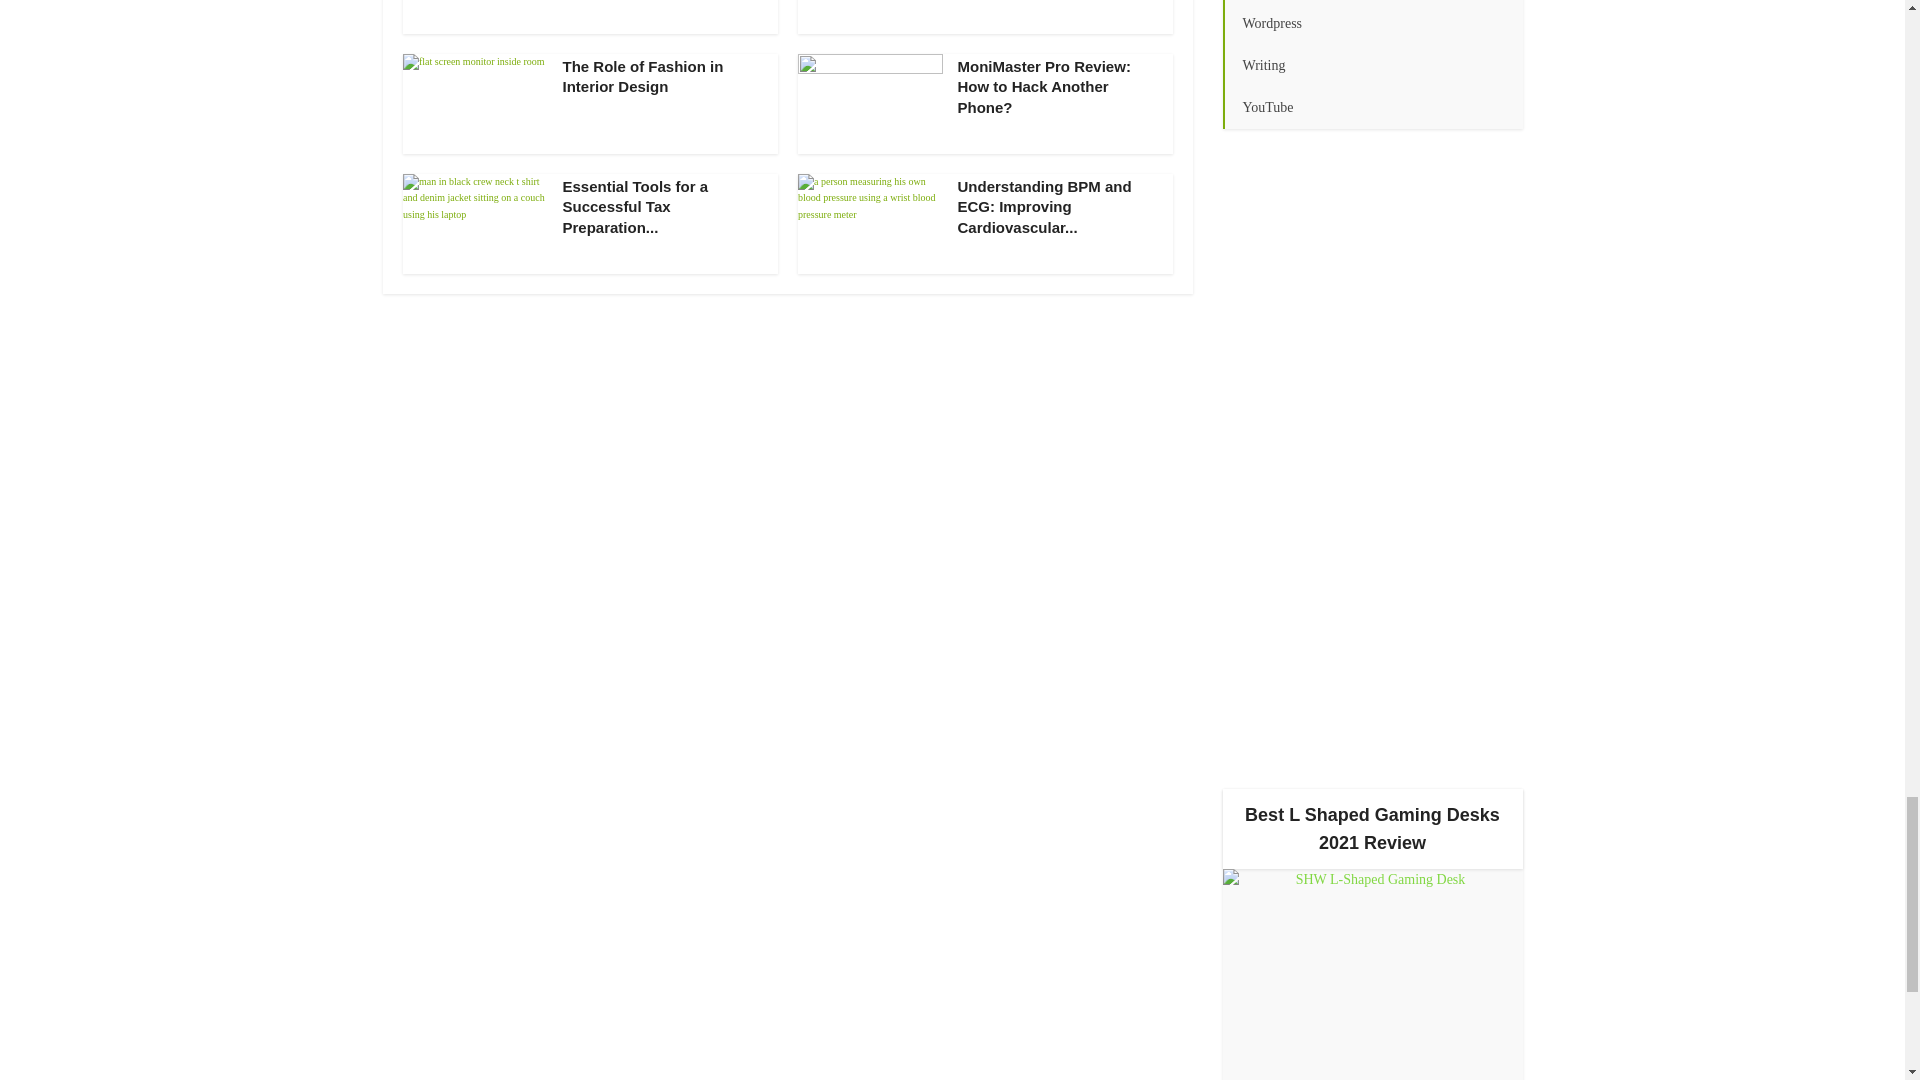  I want to click on MoniMaster Pro Review: How to Hack Another Phone?, so click(1044, 86).